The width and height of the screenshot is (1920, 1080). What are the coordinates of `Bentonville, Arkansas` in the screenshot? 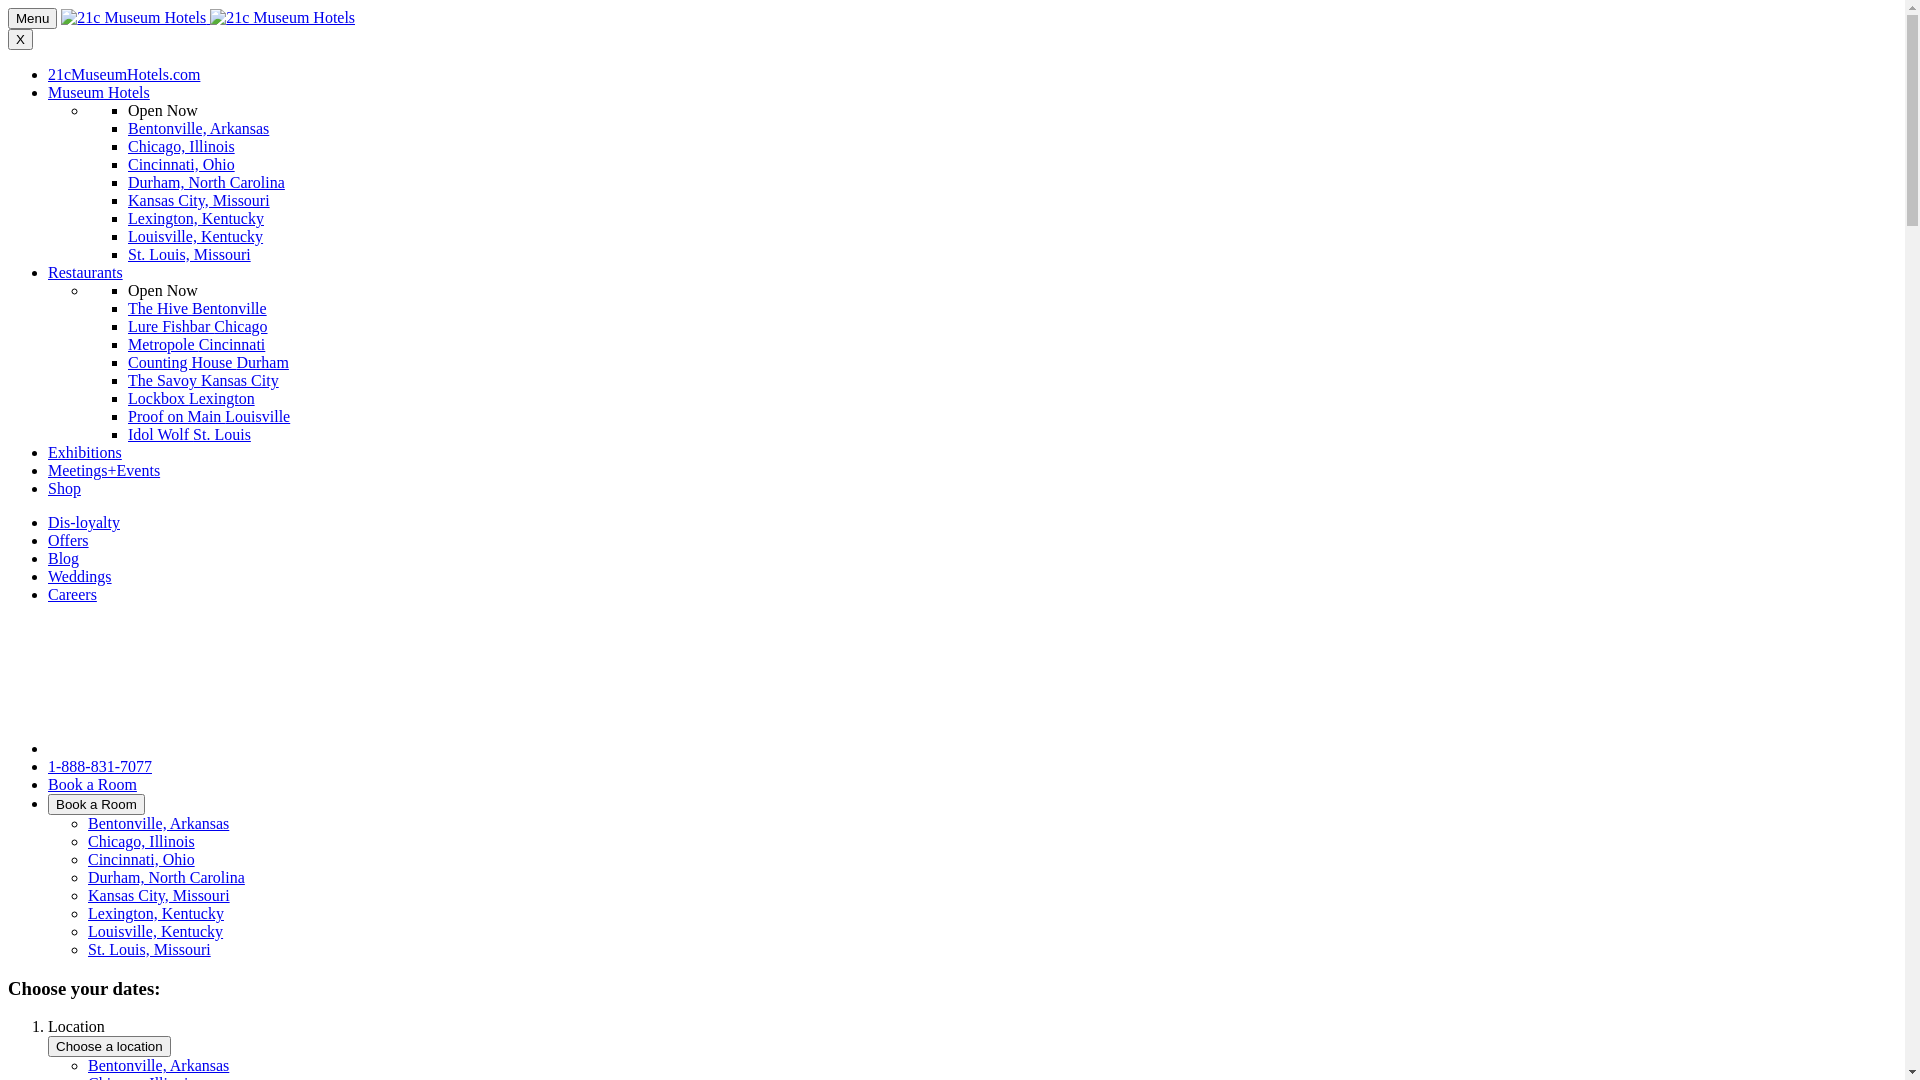 It's located at (158, 824).